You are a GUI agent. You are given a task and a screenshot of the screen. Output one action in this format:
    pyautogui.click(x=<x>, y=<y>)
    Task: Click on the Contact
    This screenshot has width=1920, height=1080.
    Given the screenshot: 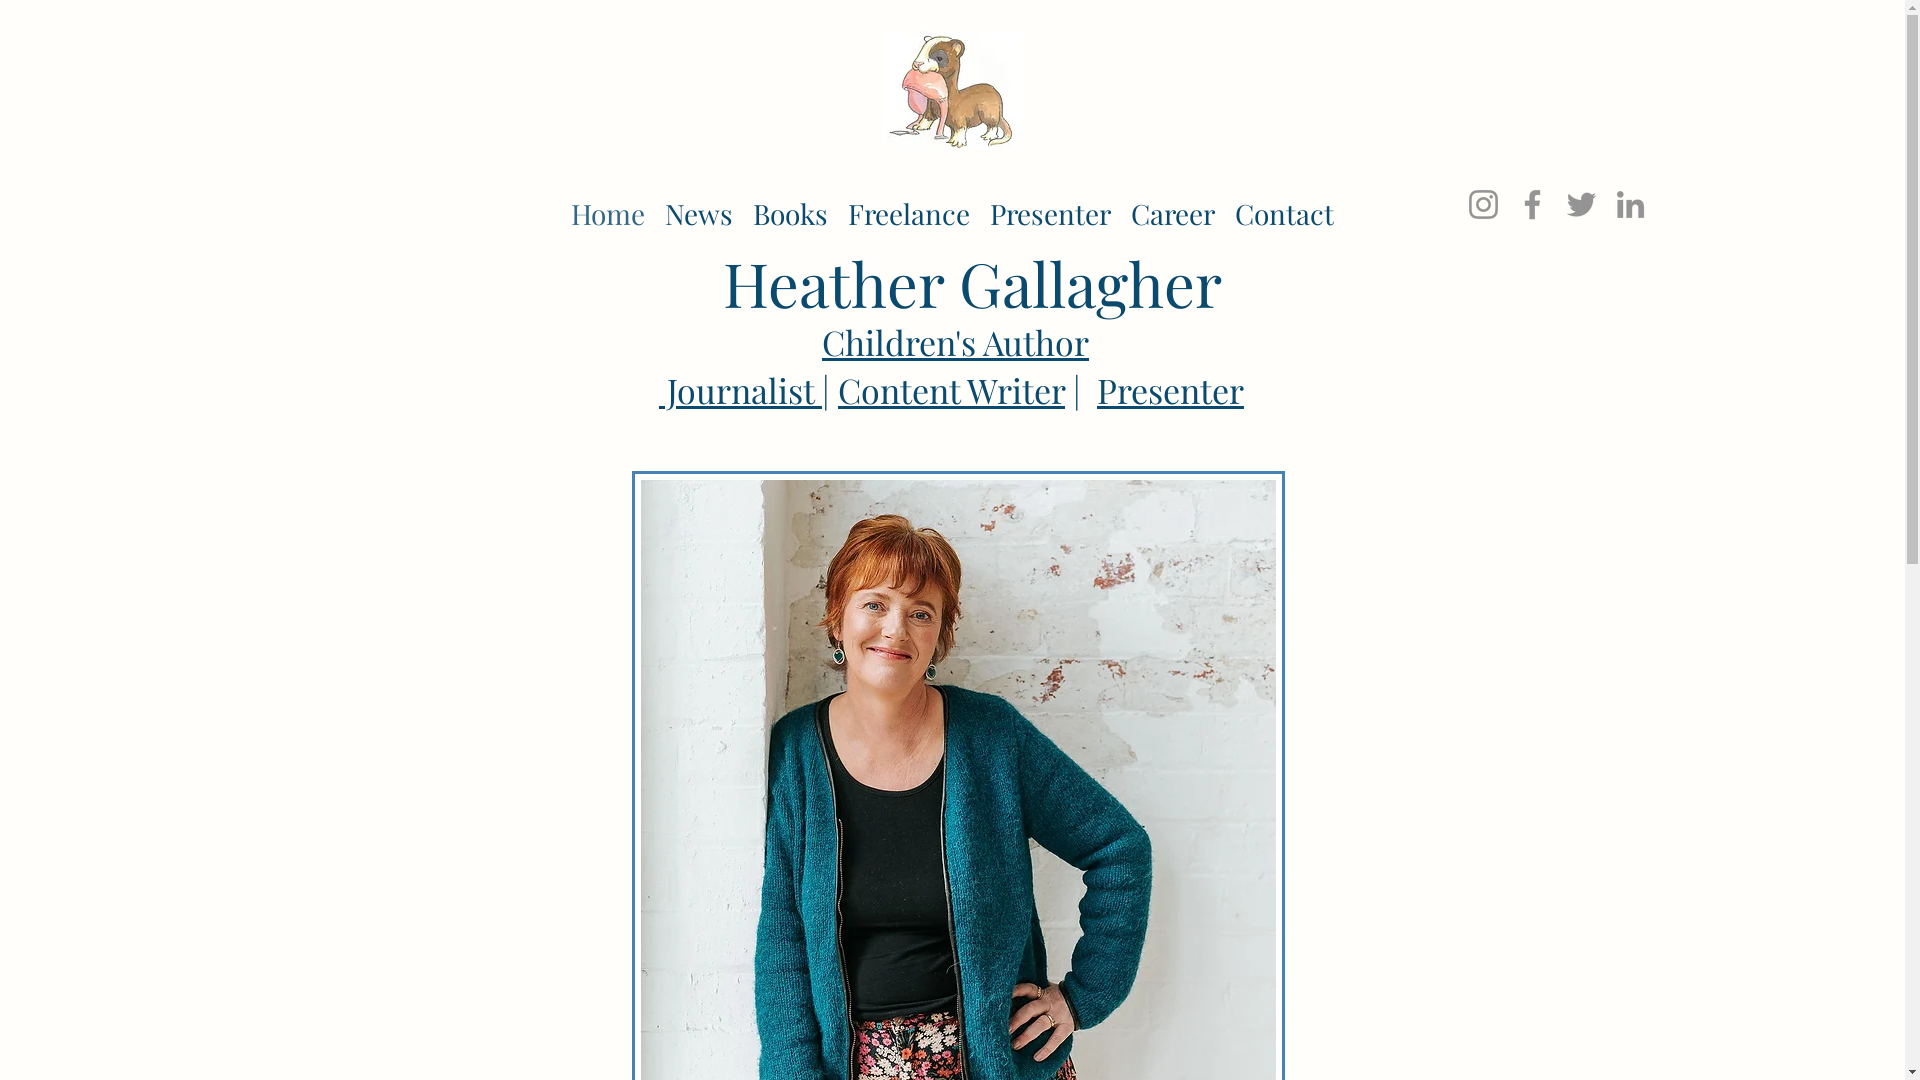 What is the action you would take?
    pyautogui.click(x=1284, y=209)
    